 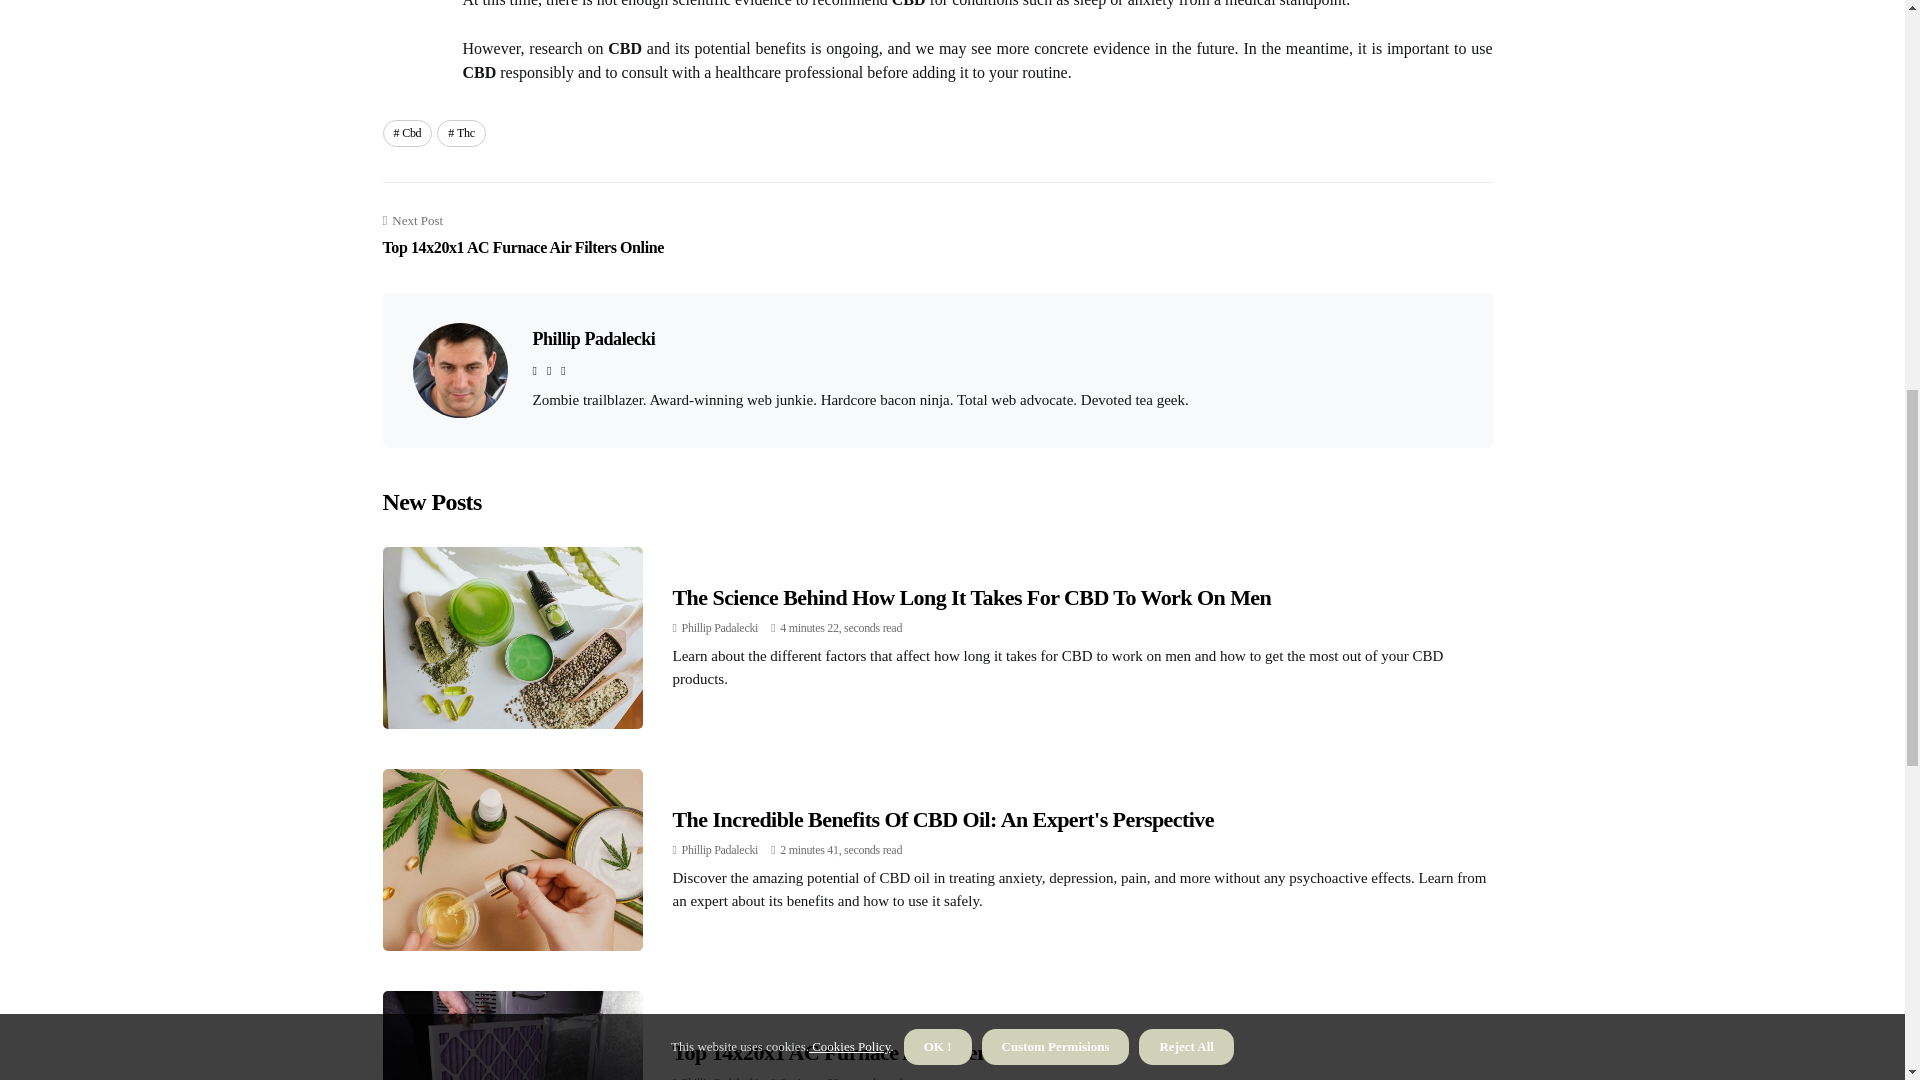 I want to click on Thc, so click(x=461, y=132).